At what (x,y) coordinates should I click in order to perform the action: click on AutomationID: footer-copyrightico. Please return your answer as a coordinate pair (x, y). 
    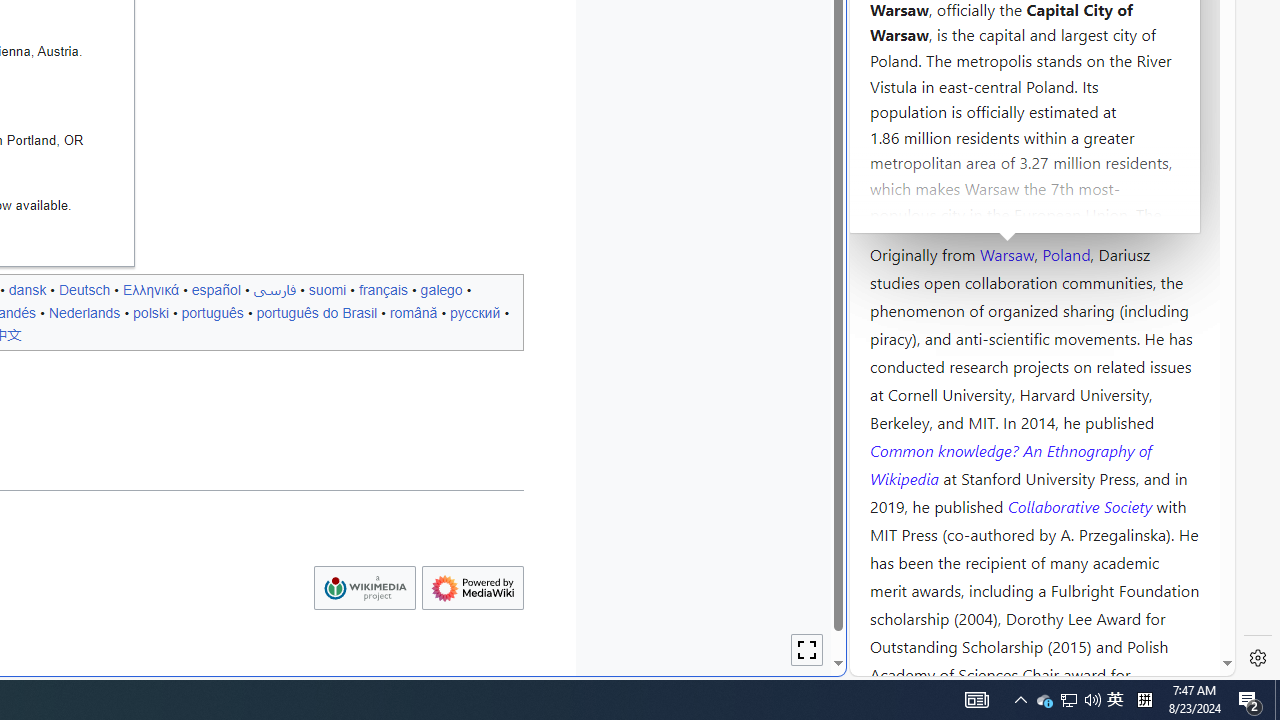
    Looking at the image, I should click on (364, 588).